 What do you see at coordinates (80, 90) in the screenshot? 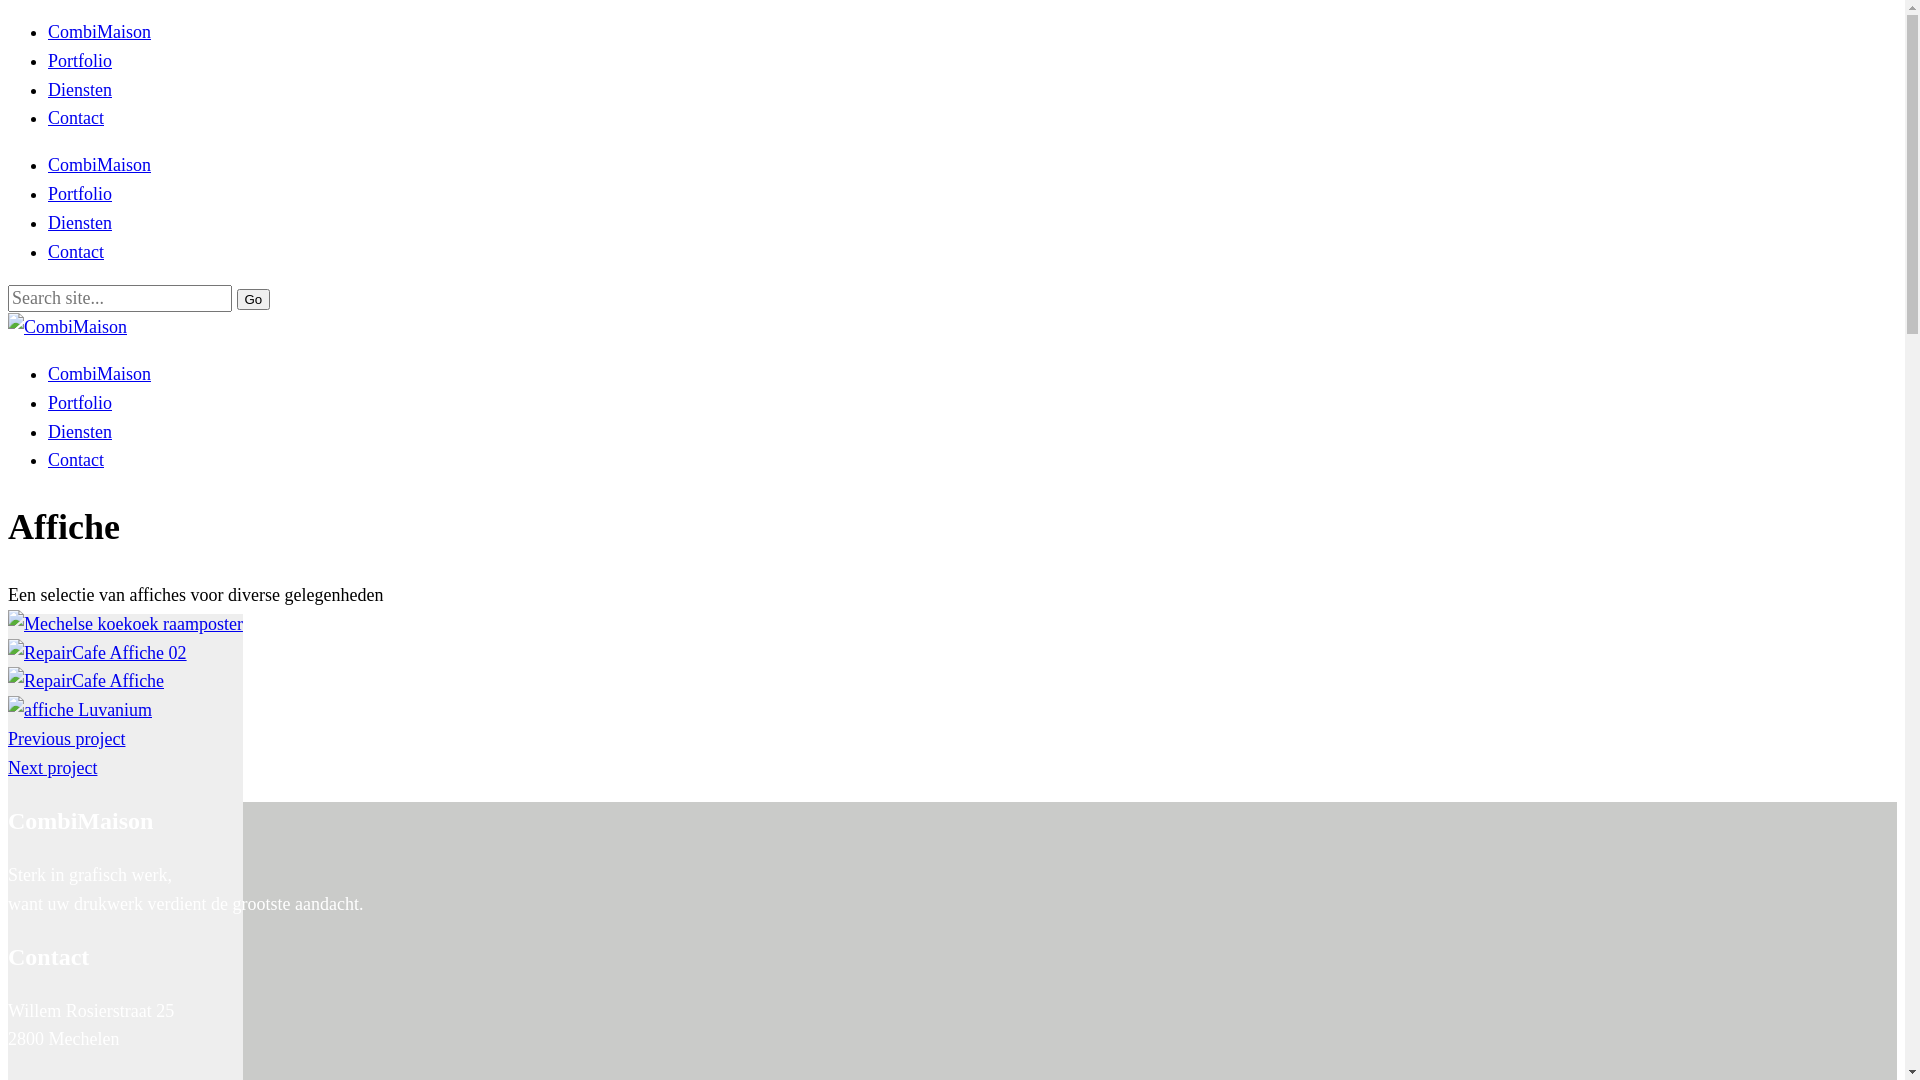
I see `Diensten` at bounding box center [80, 90].